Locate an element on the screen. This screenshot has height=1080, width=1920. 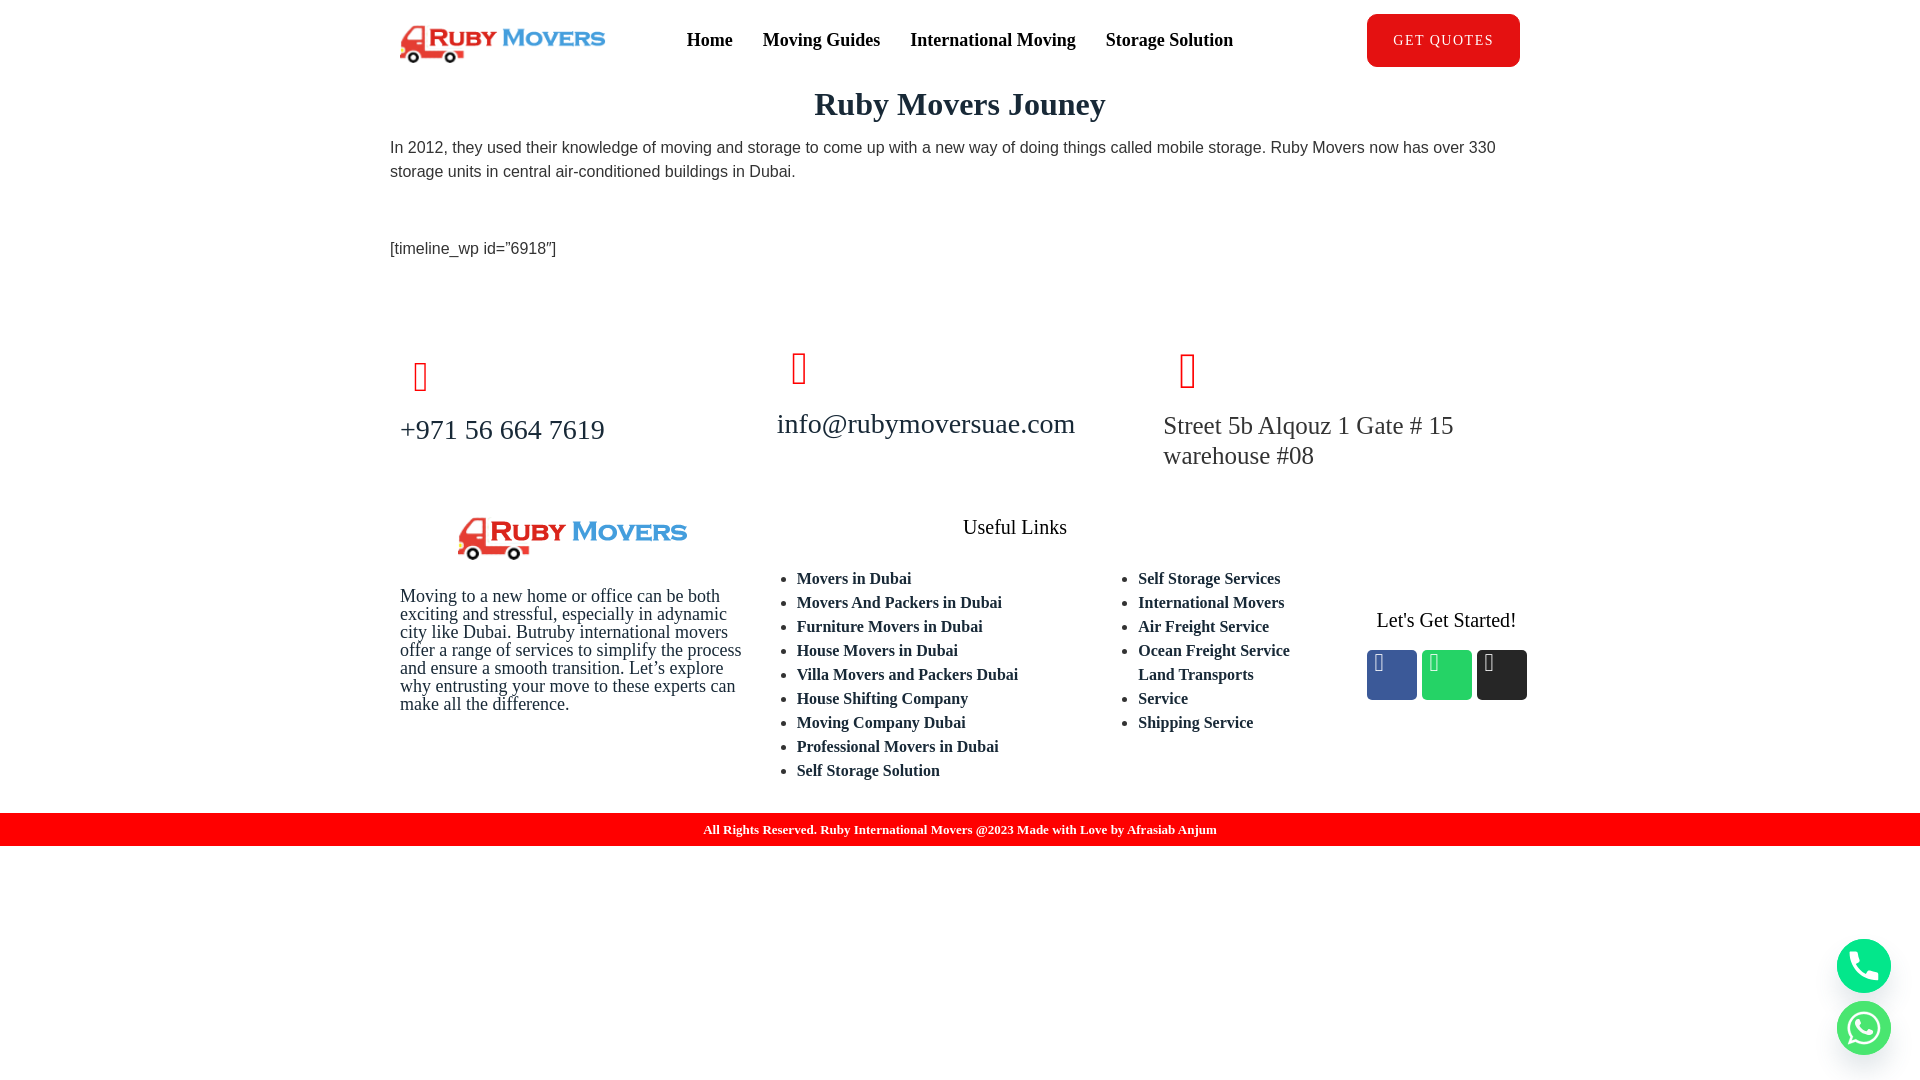
Ocean Freight Service is located at coordinates (1214, 650).